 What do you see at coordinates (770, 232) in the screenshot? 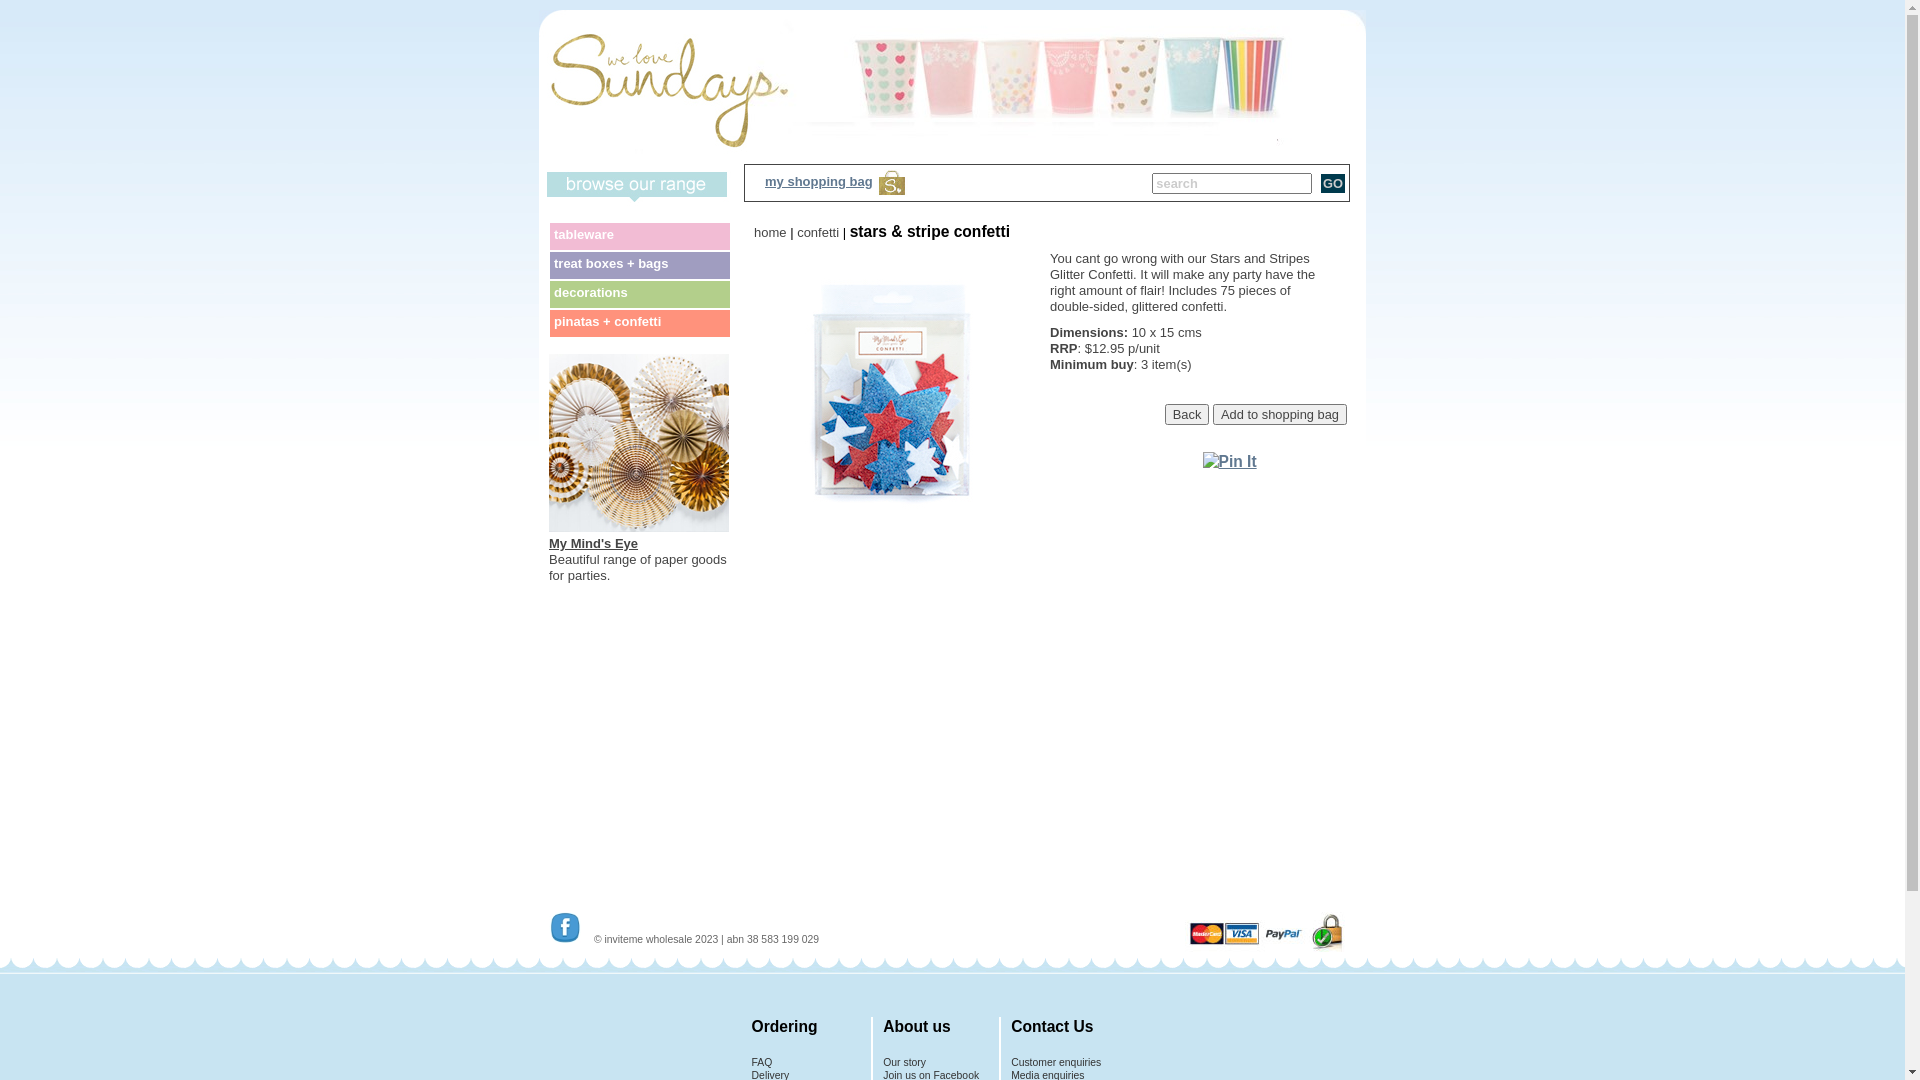
I see `home` at bounding box center [770, 232].